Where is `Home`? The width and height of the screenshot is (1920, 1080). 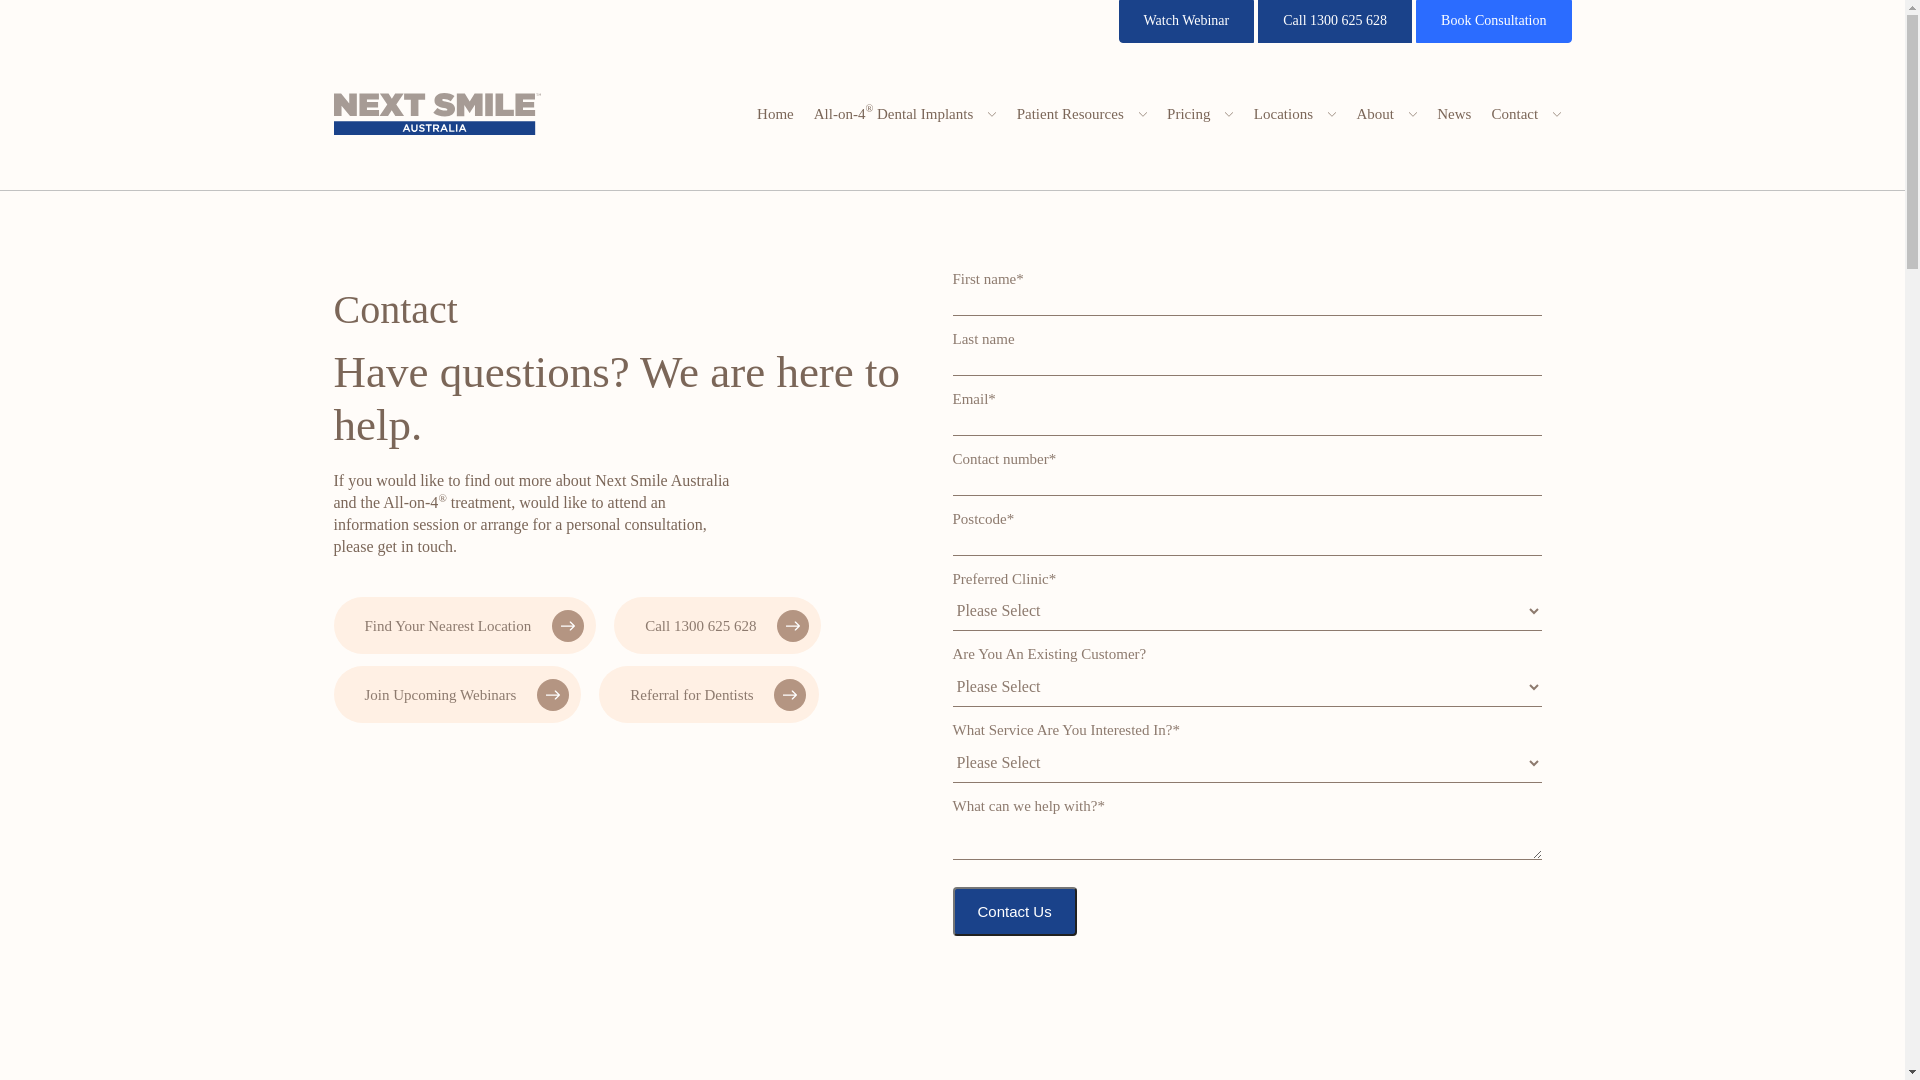 Home is located at coordinates (776, 114).